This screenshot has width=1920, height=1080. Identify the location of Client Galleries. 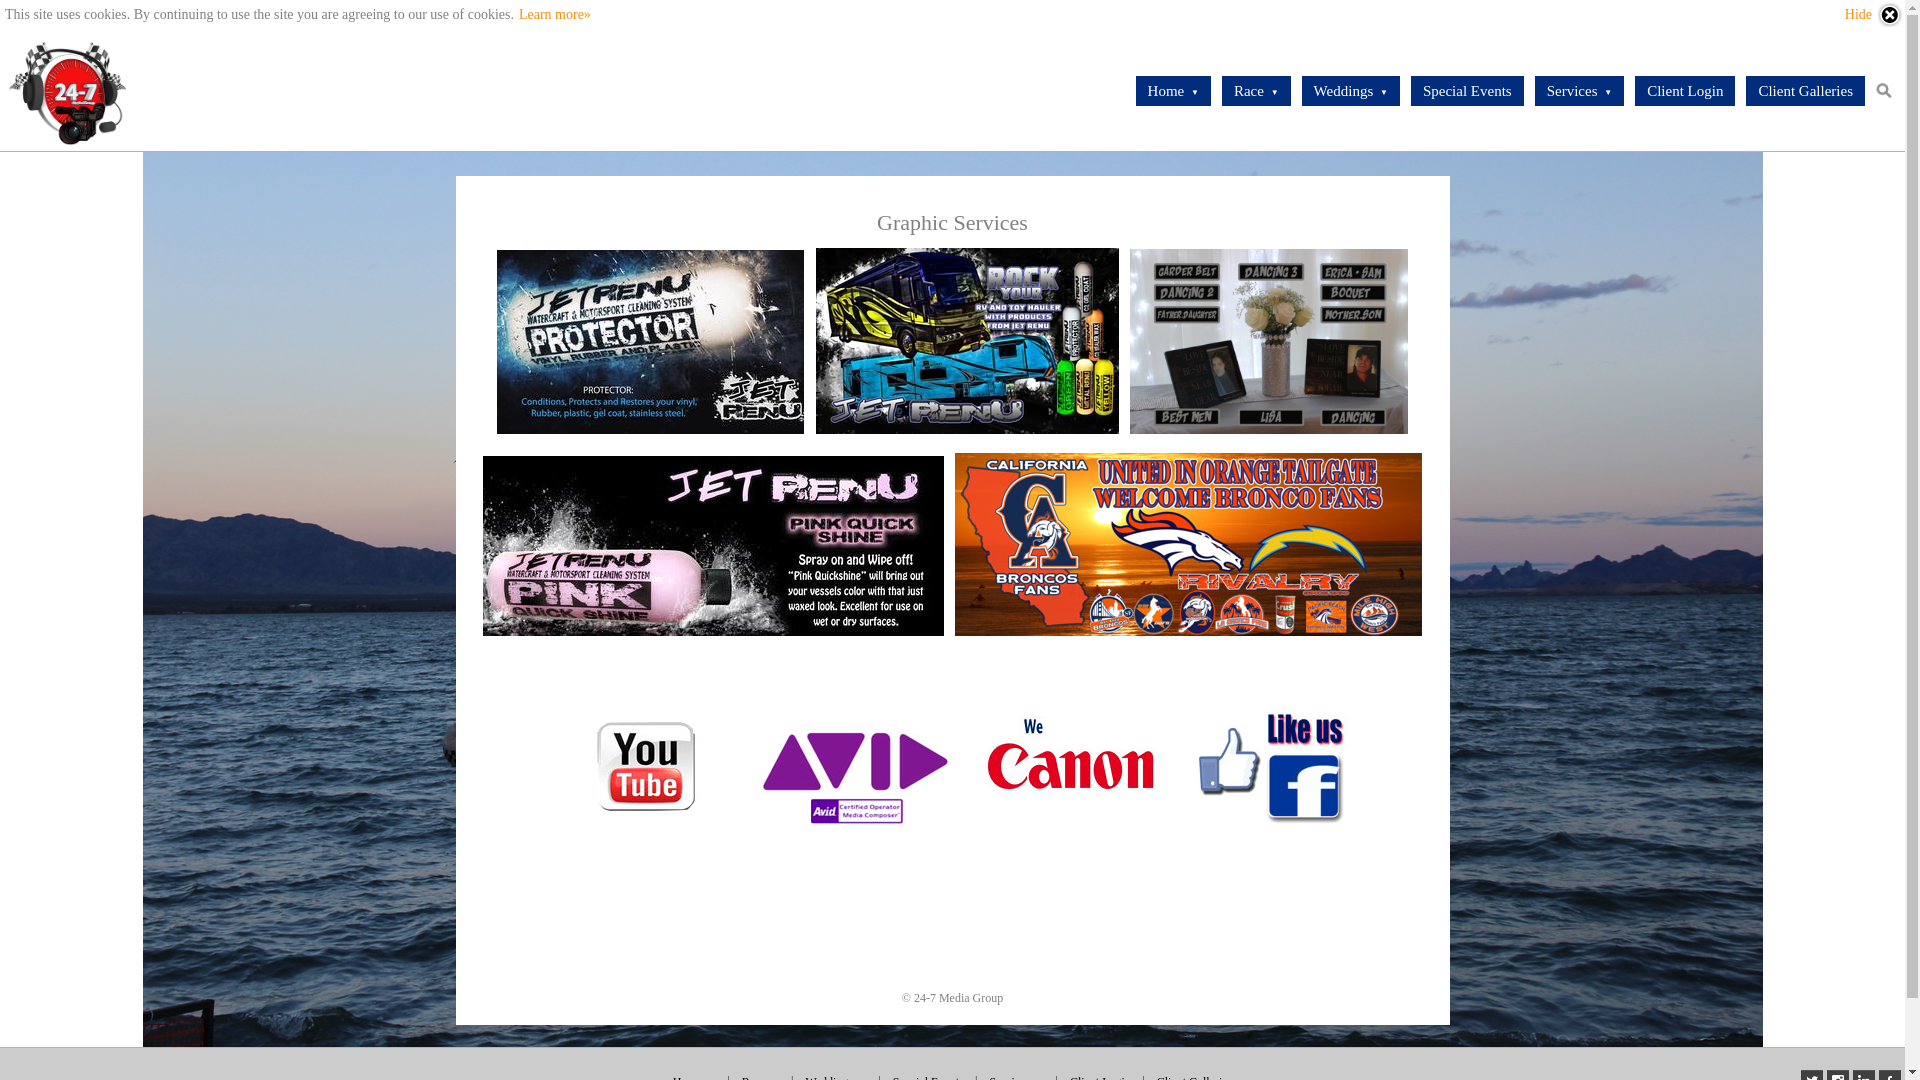
(1806, 91).